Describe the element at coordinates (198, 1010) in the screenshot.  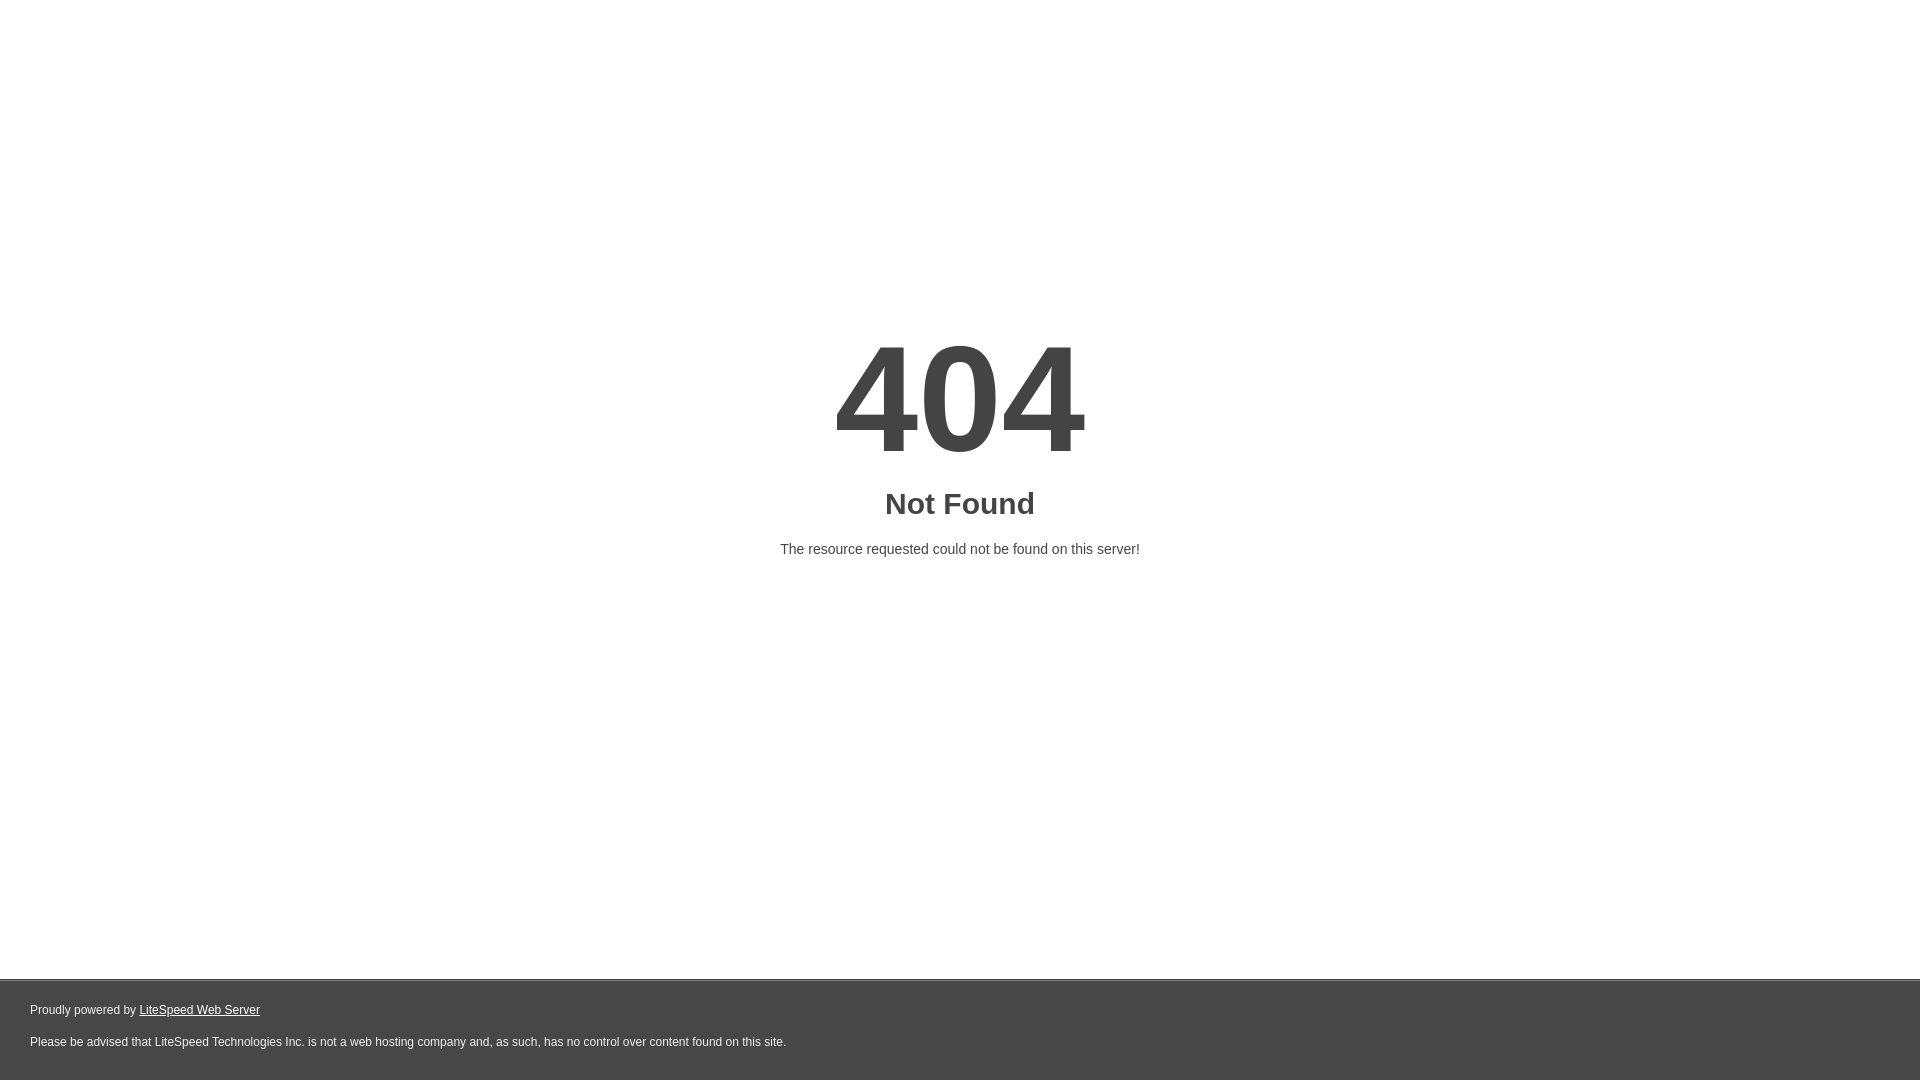
I see `LiteSpeed Web Server` at that location.